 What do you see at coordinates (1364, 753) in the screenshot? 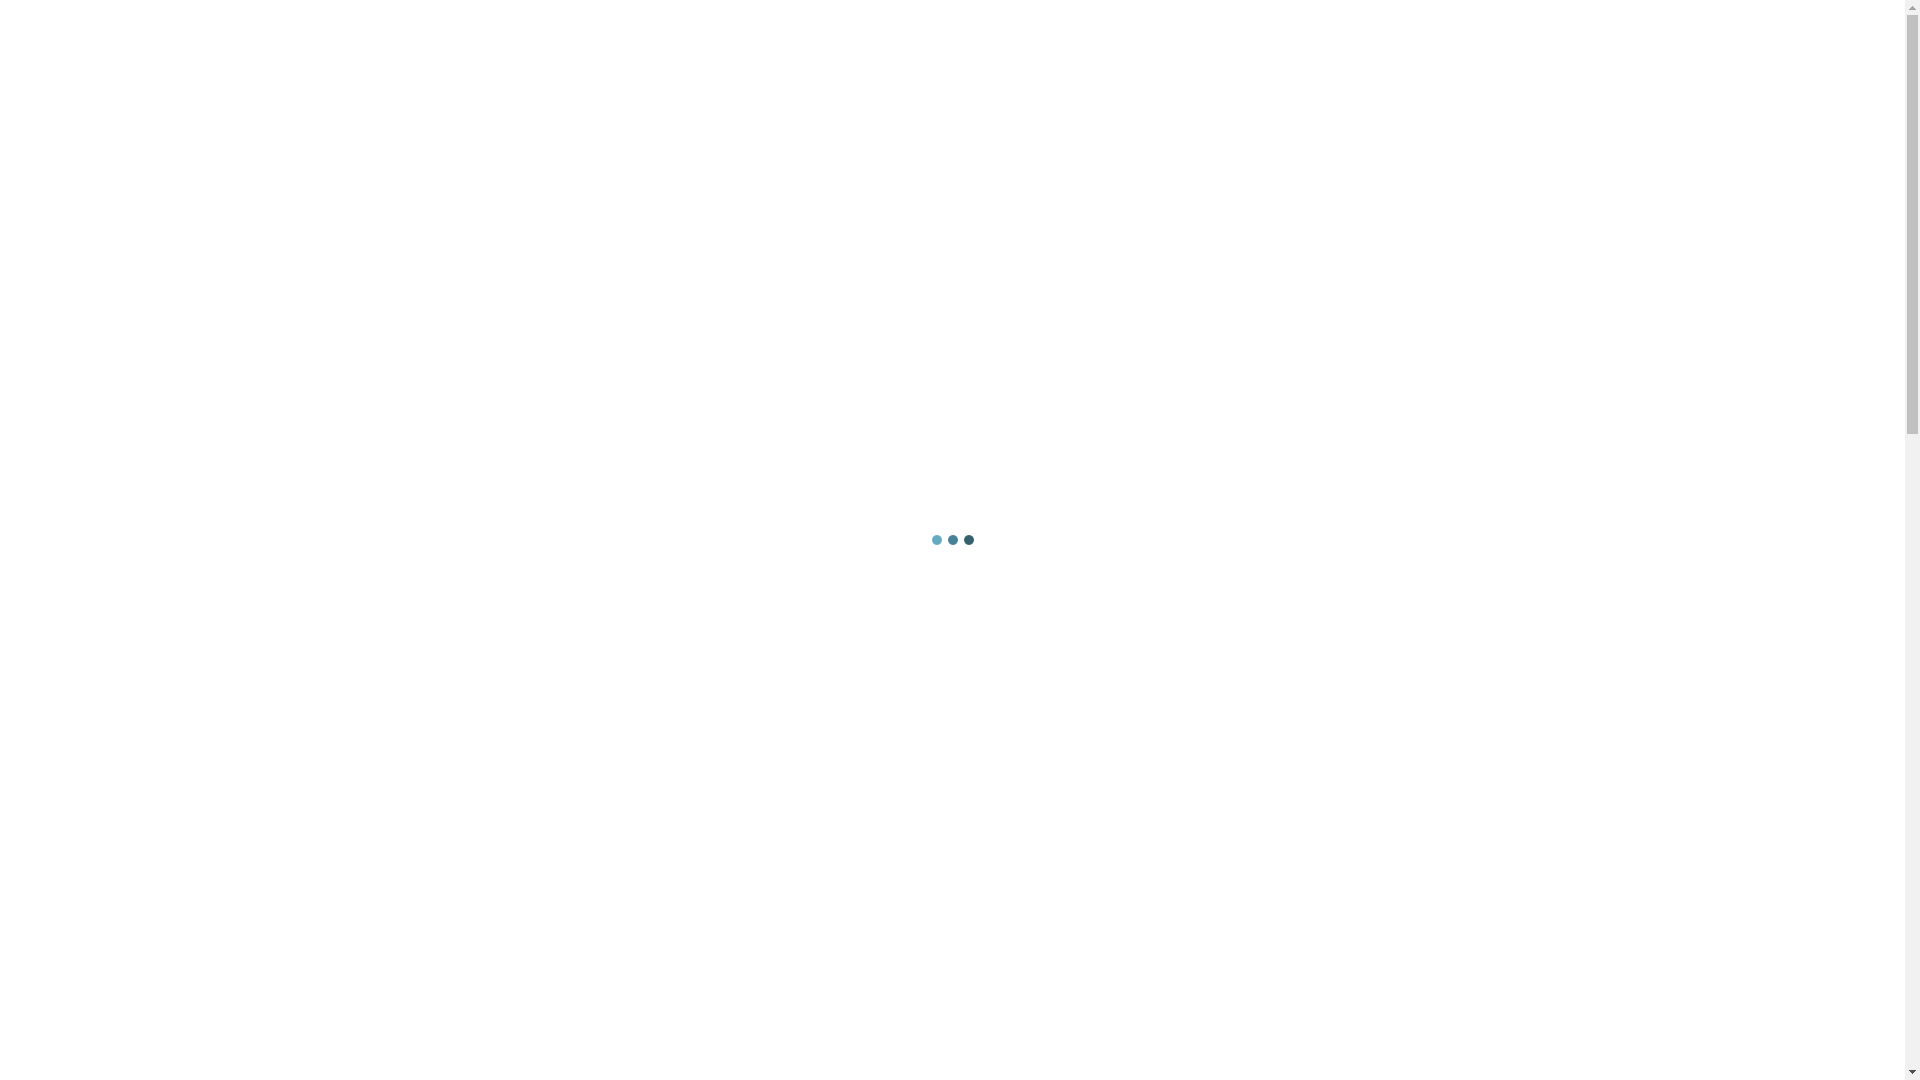
I see `antaeuscoe` at bounding box center [1364, 753].